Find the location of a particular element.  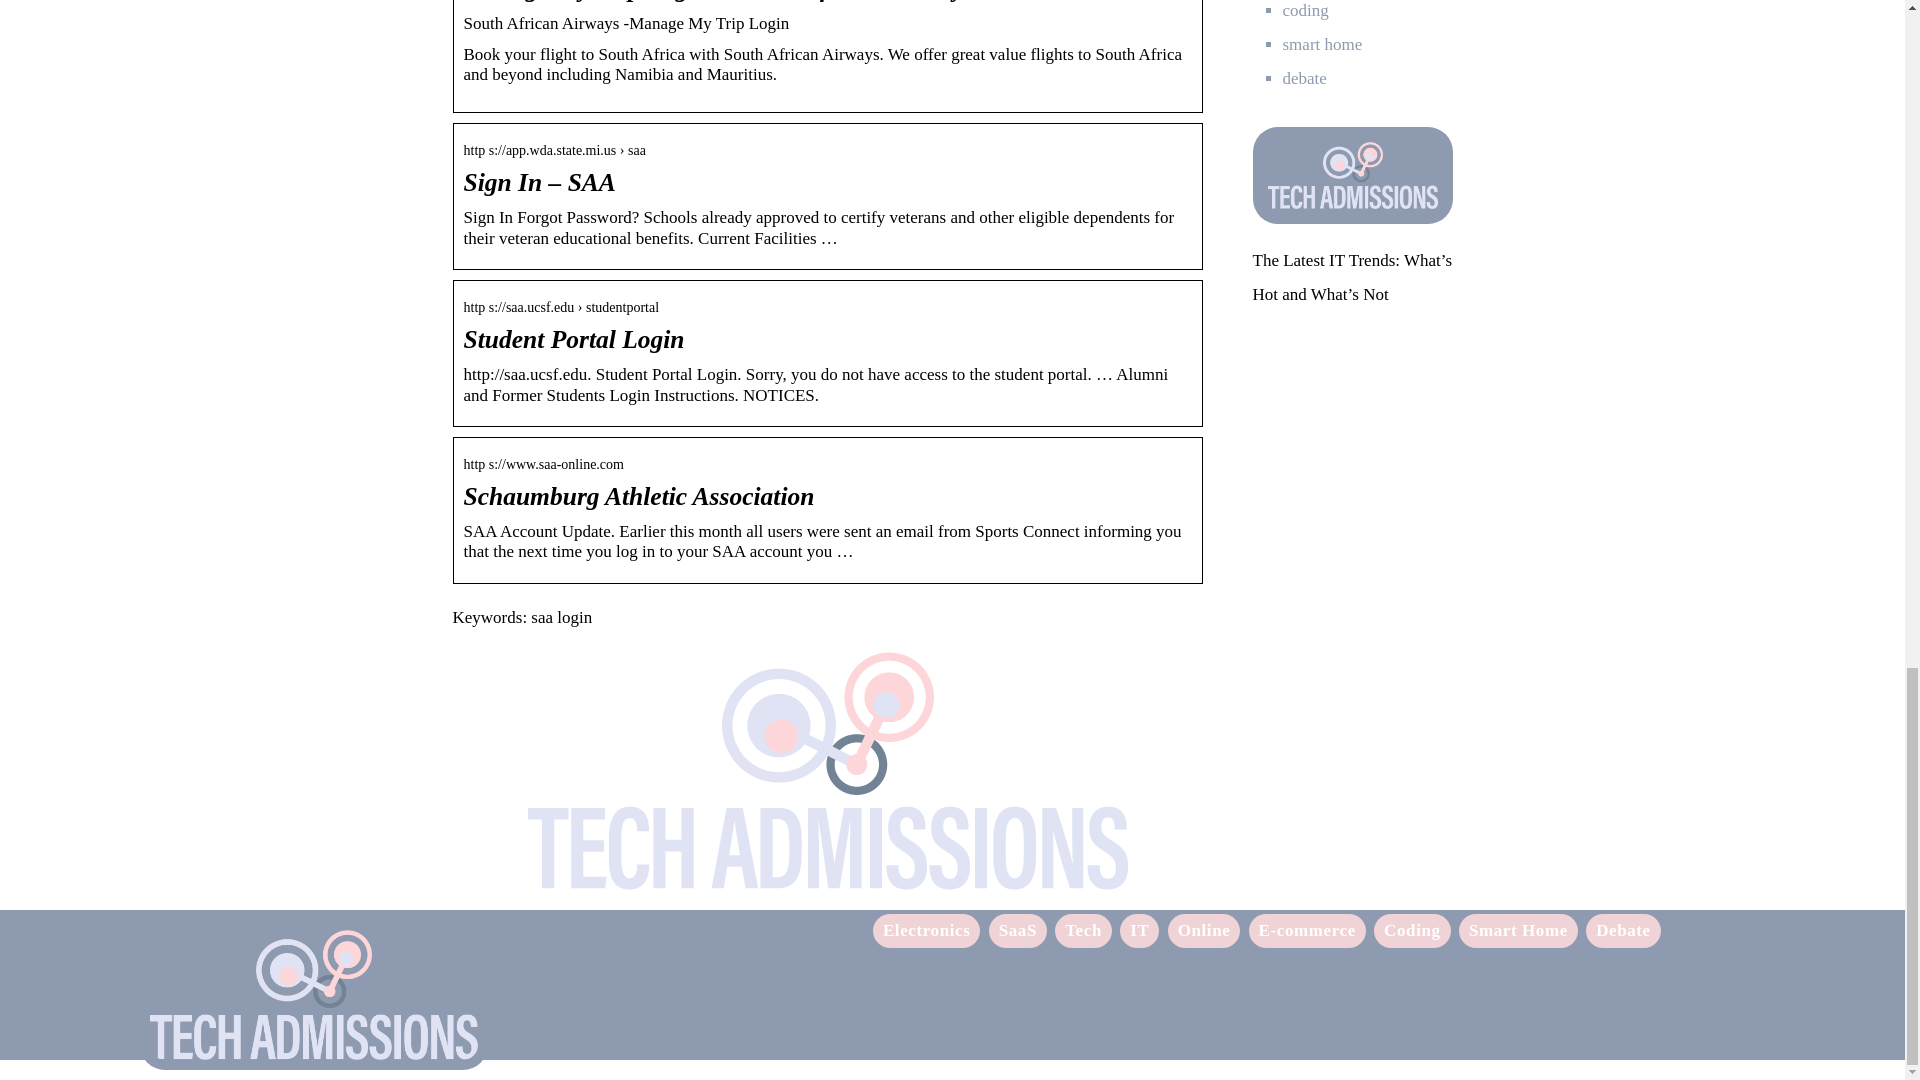

IT is located at coordinates (1139, 930).